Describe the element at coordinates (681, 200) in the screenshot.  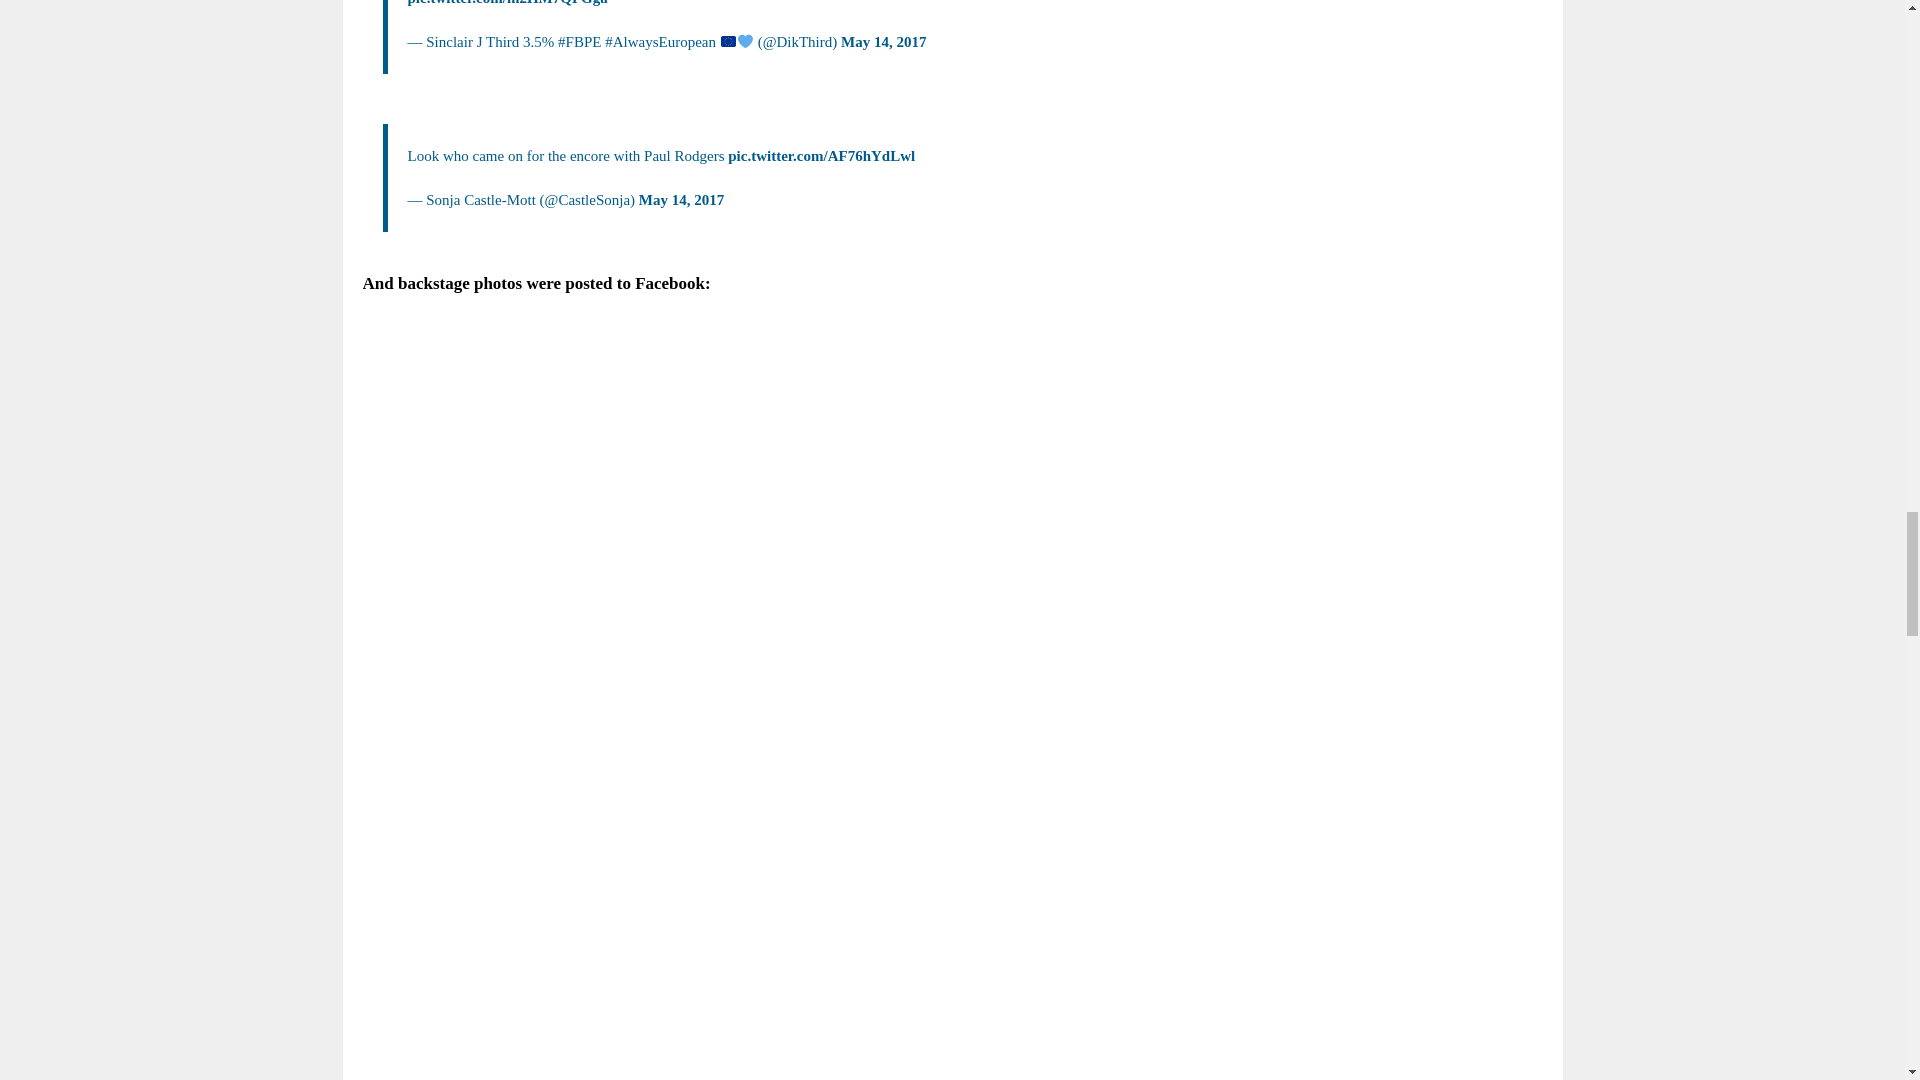
I see `May 14, 2017` at that location.